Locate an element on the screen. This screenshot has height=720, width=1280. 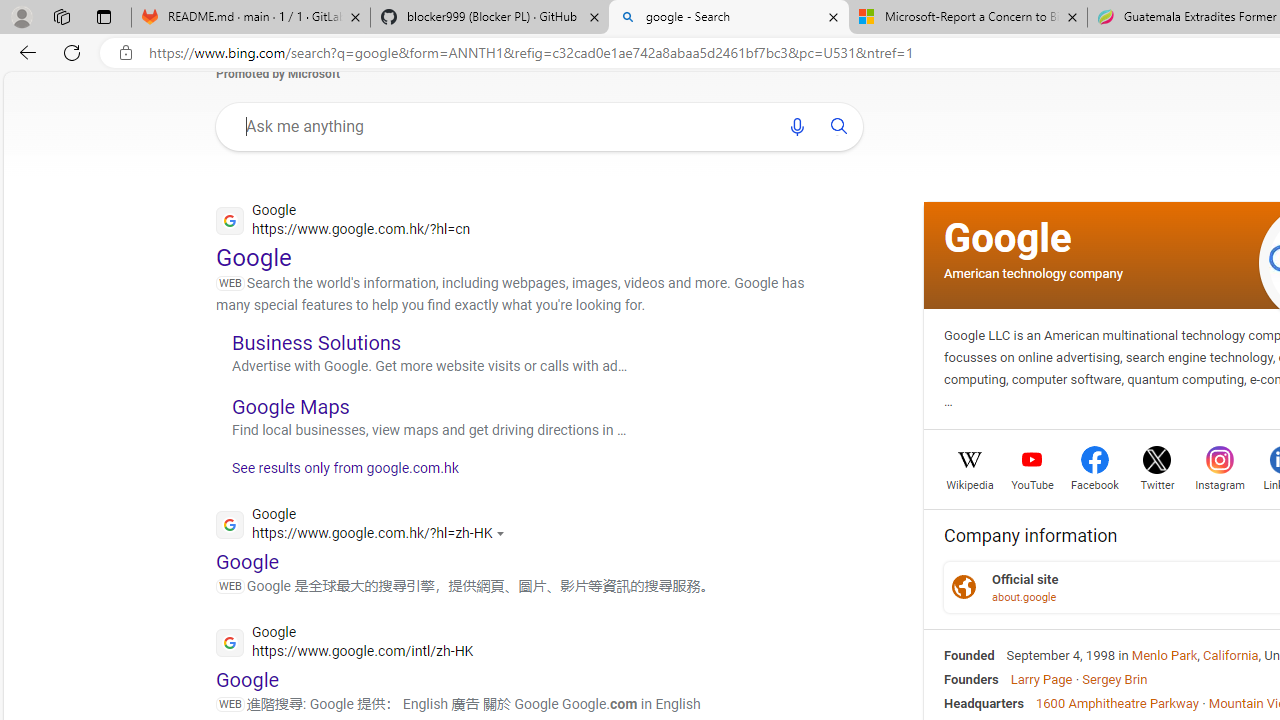
Tab actions menu is located at coordinates (104, 16).